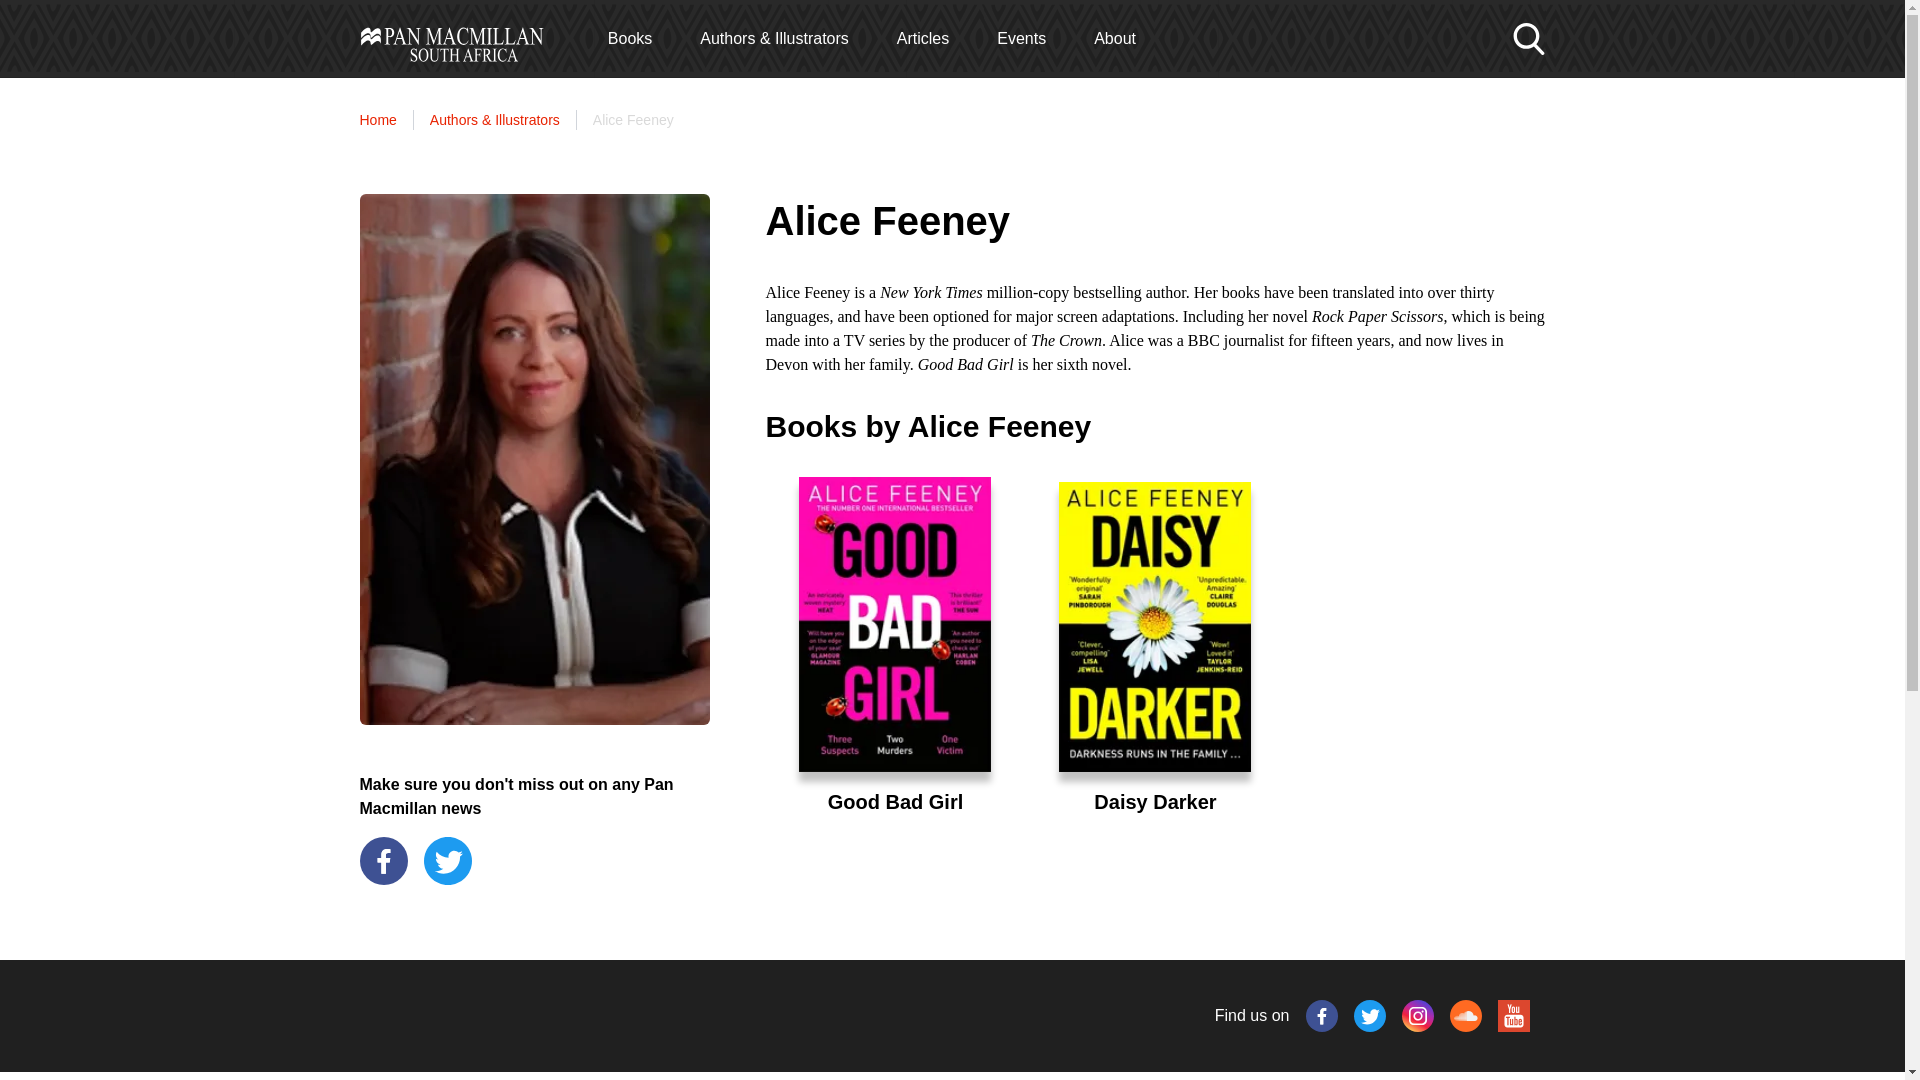  What do you see at coordinates (1370, 1016) in the screenshot?
I see `Twitter` at bounding box center [1370, 1016].